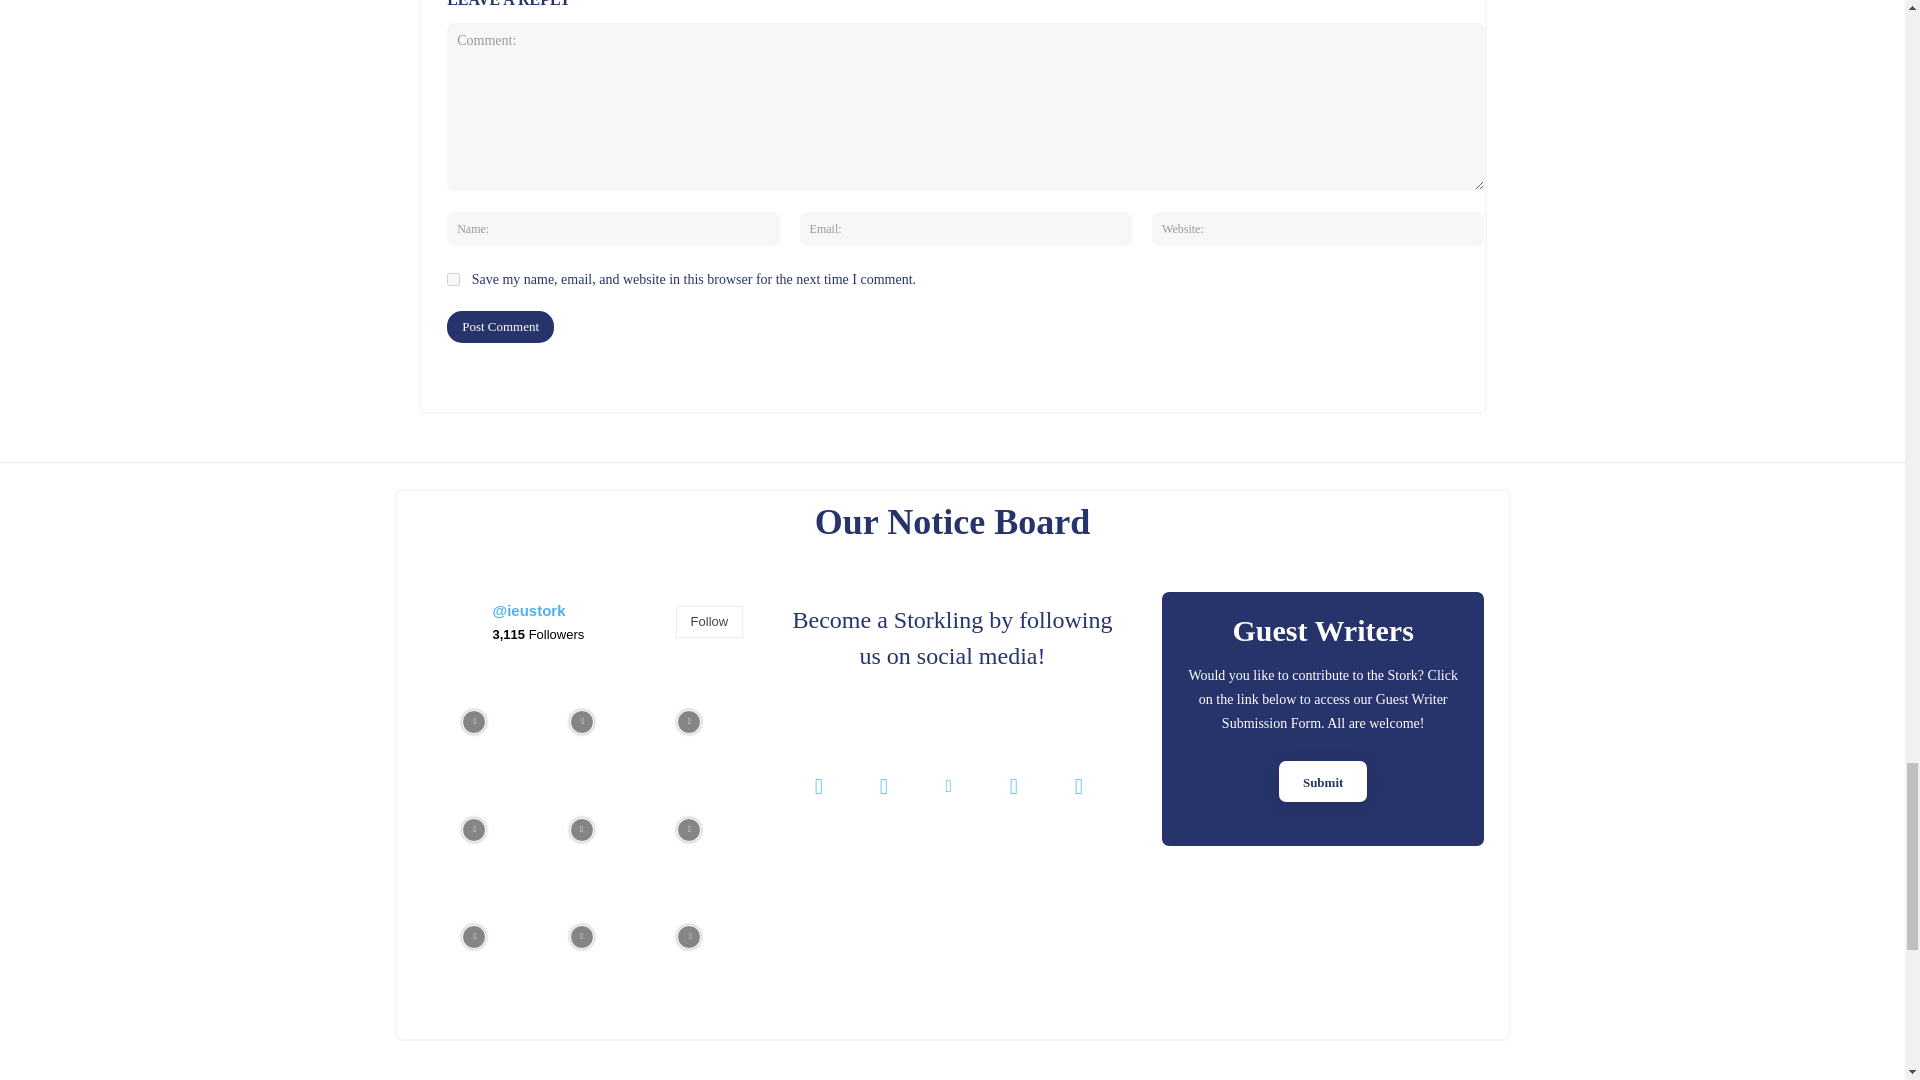  I want to click on Post Comment, so click(500, 327).